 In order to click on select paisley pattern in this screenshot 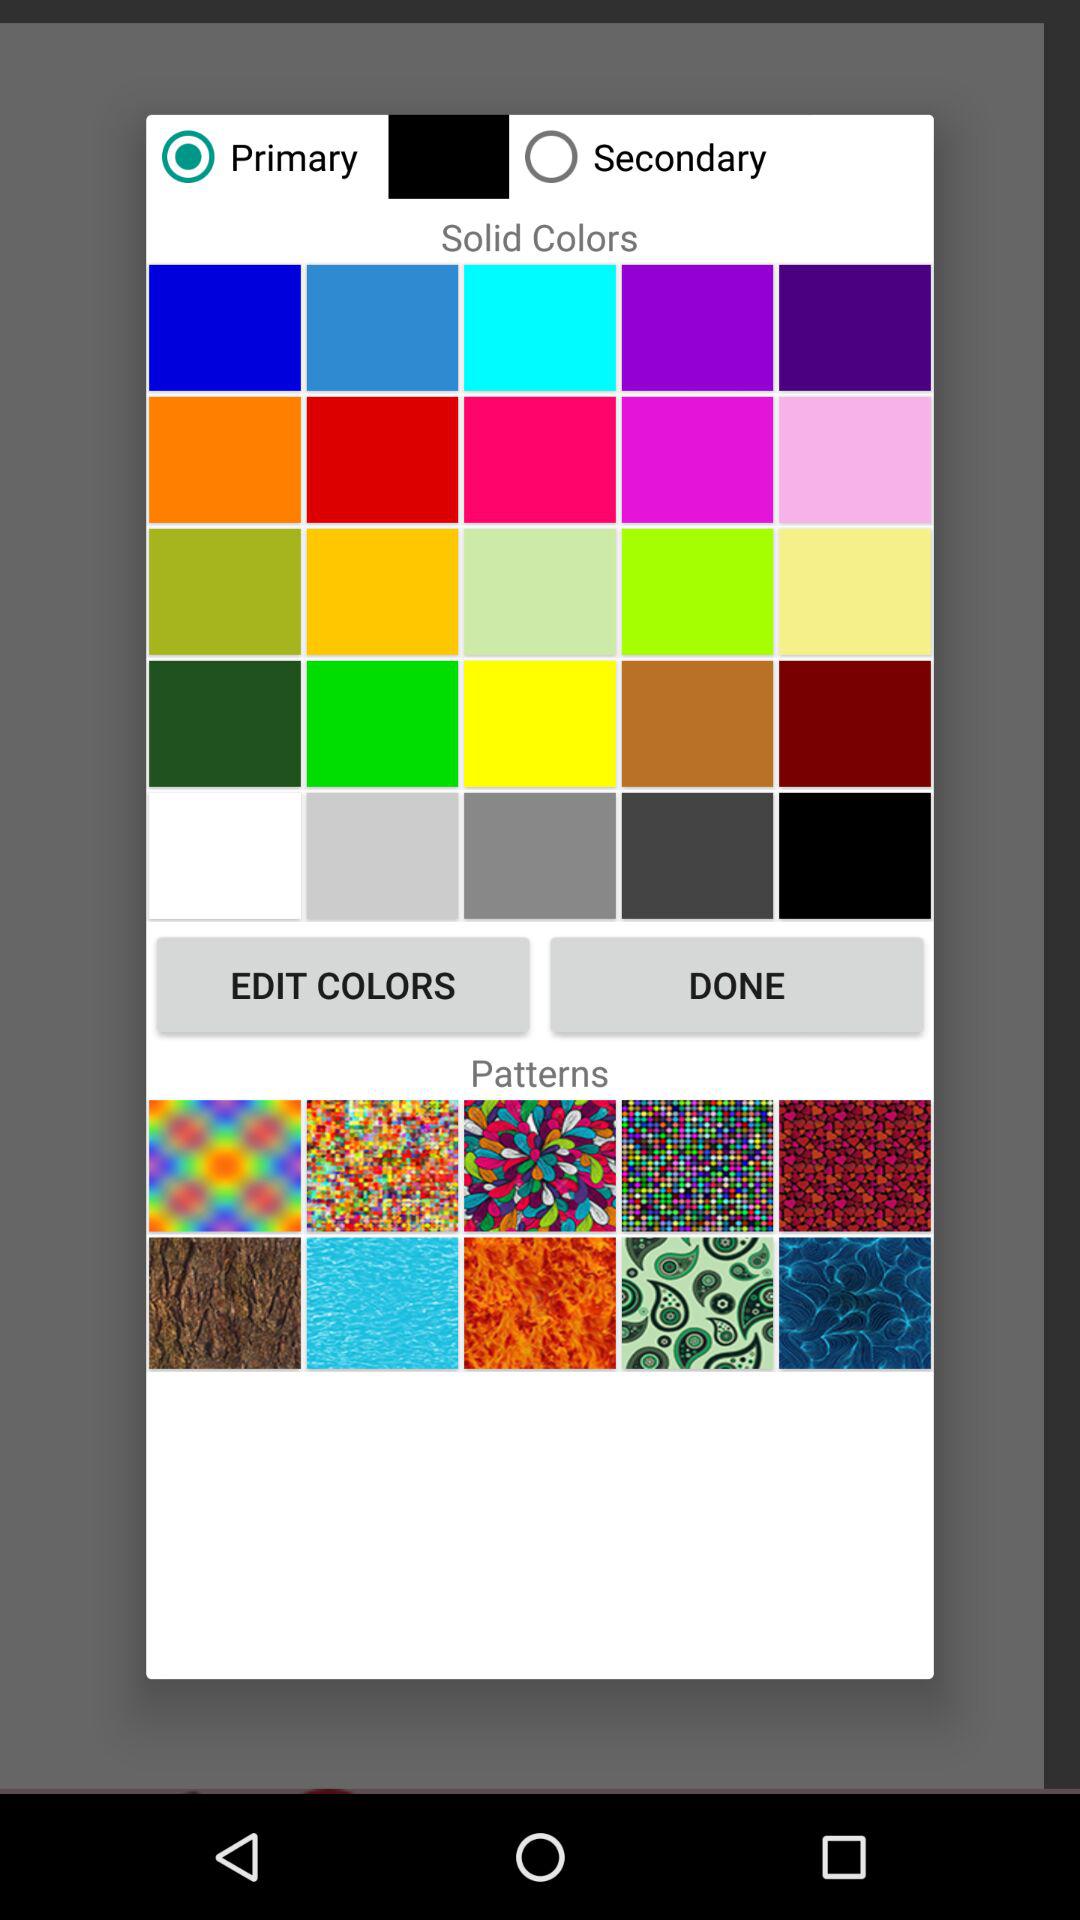, I will do `click(697, 1302)`.